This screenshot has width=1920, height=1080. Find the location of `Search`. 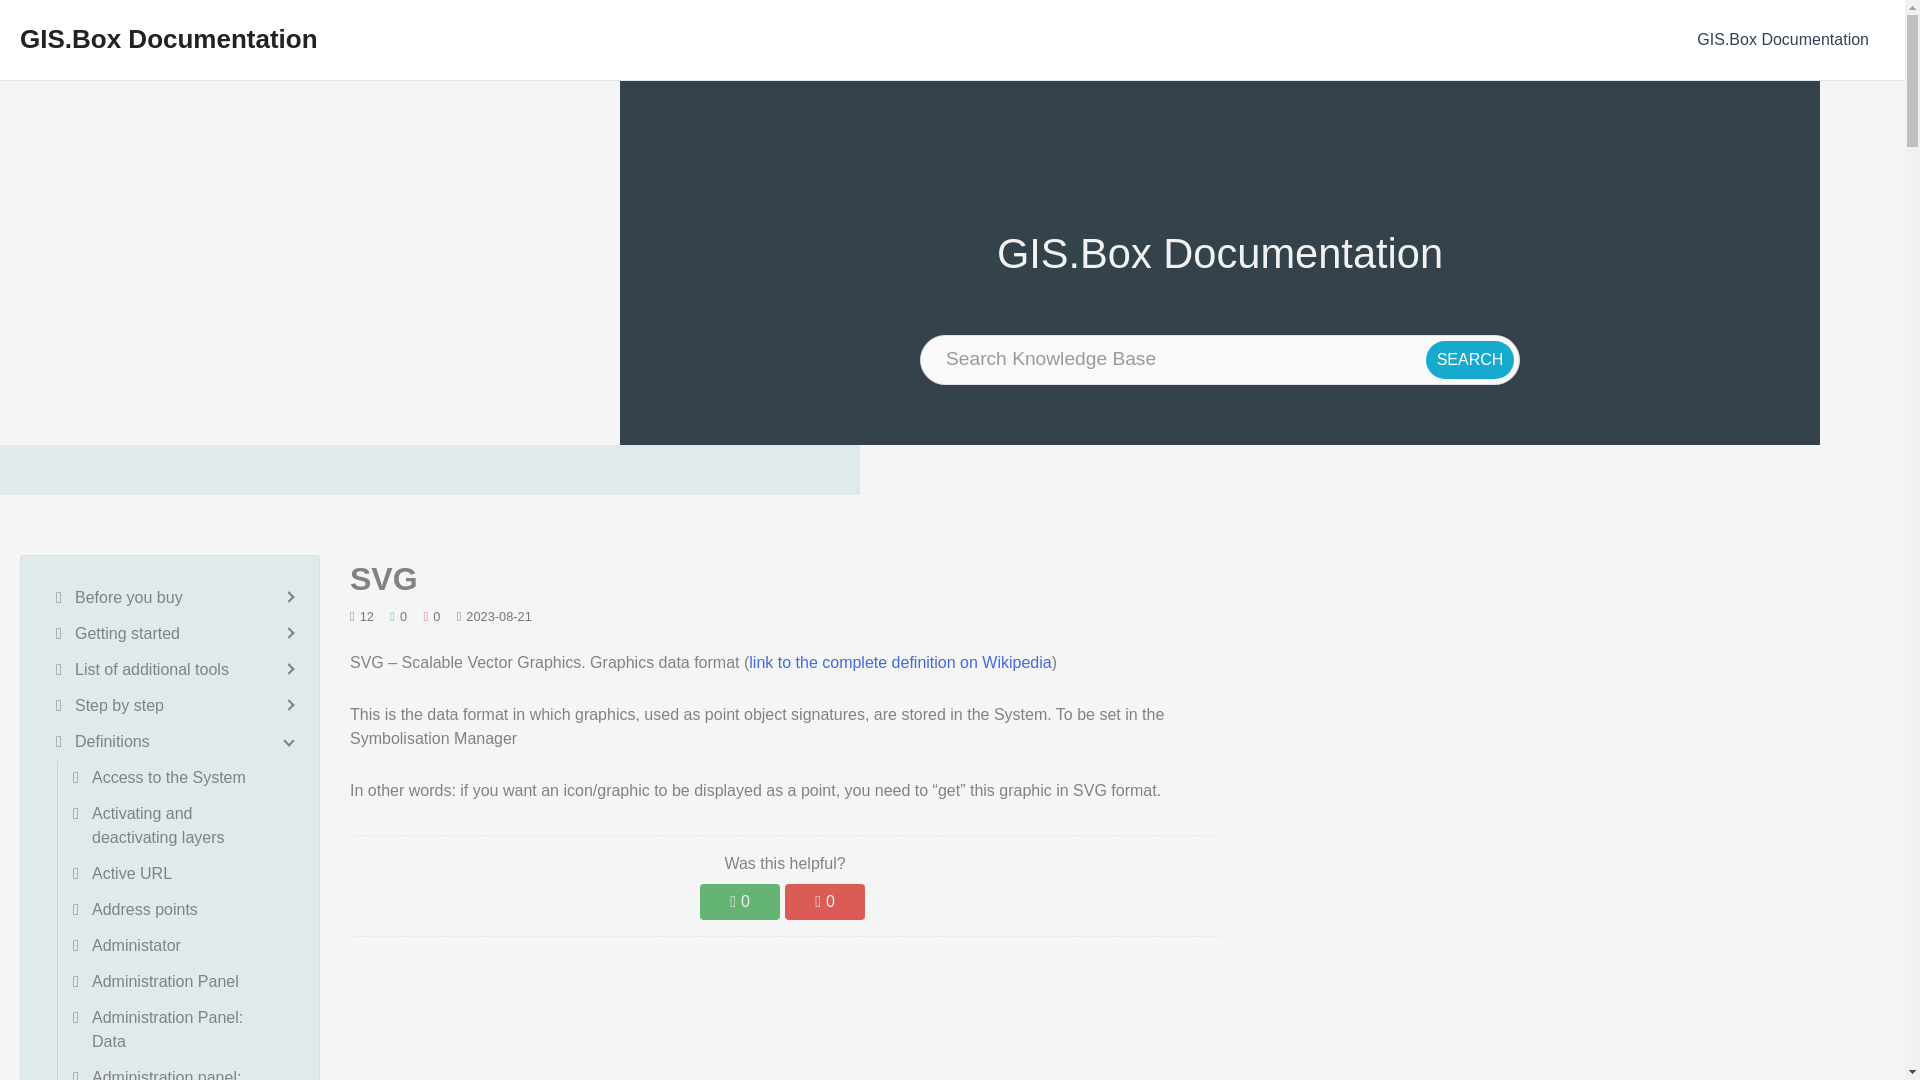

Search is located at coordinates (1470, 360).